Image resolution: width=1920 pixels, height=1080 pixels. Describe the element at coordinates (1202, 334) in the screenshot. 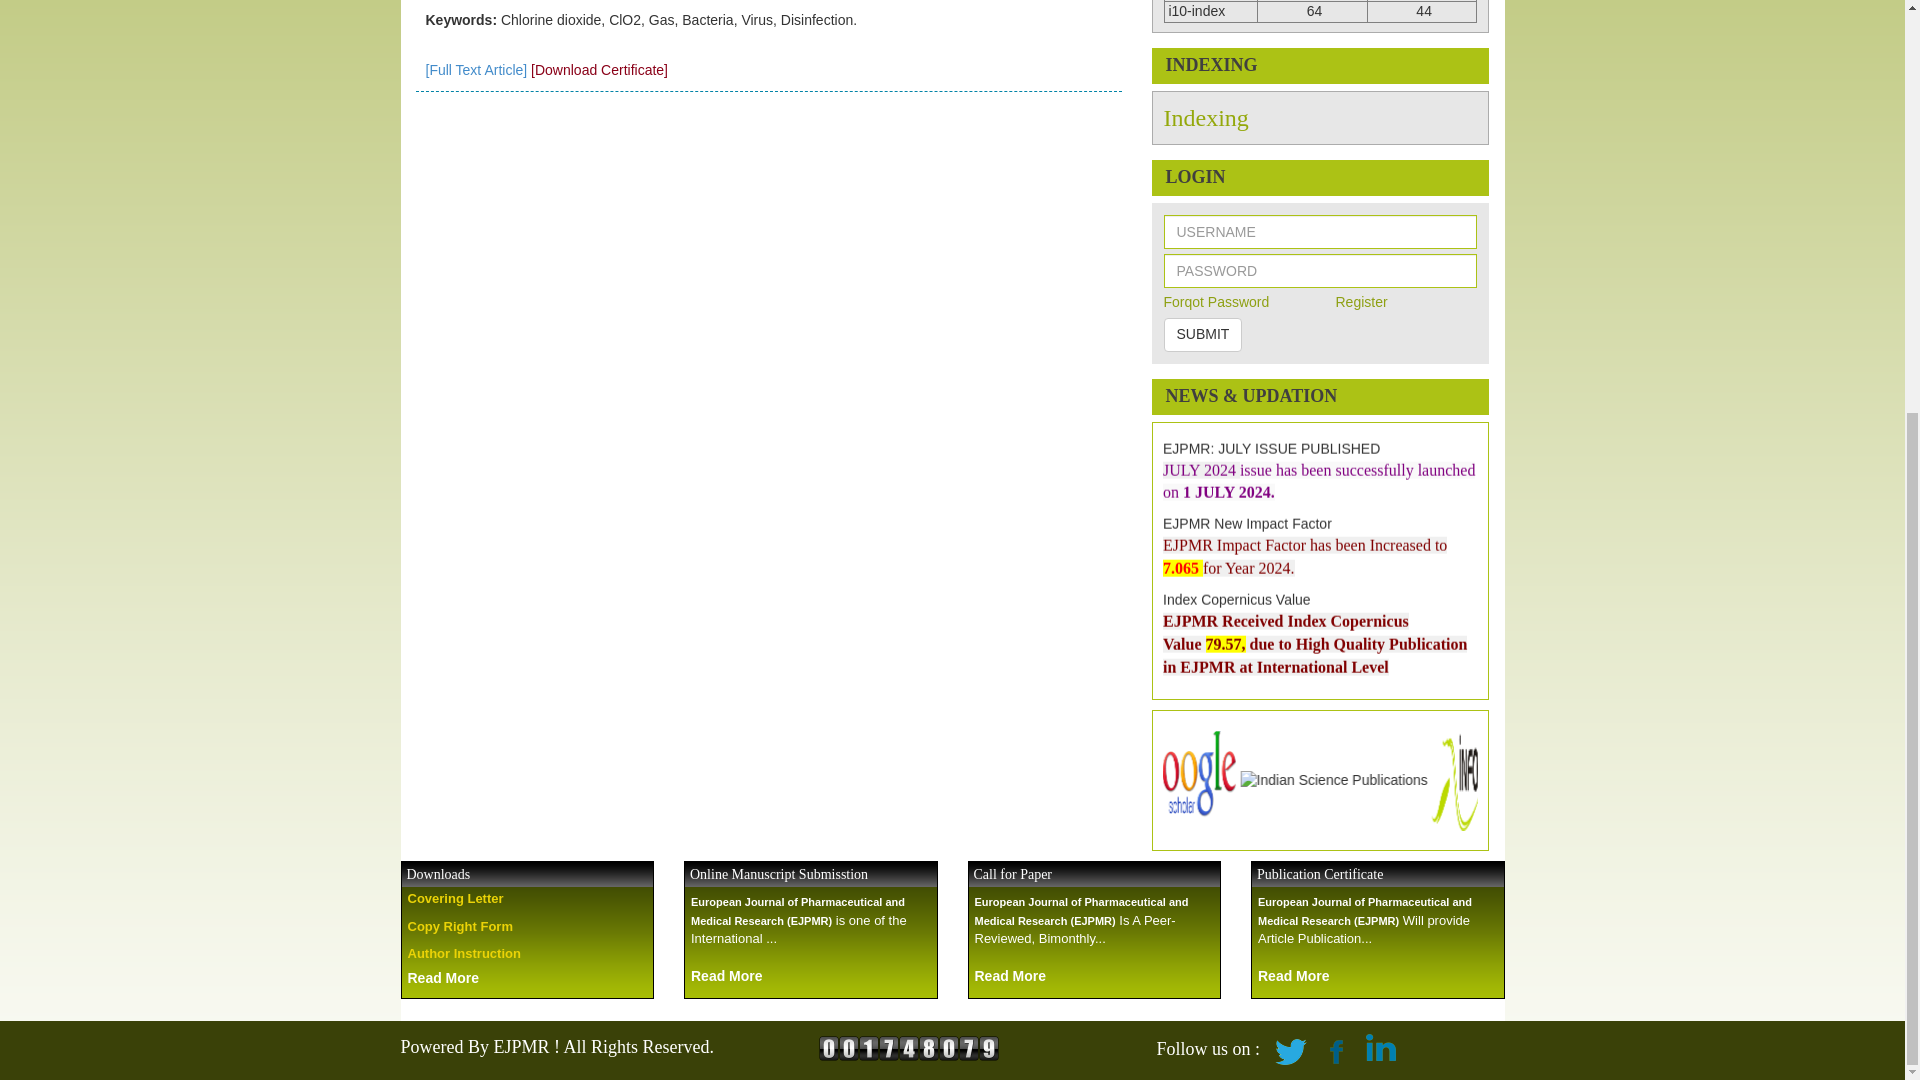

I see `SUBMIT` at that location.